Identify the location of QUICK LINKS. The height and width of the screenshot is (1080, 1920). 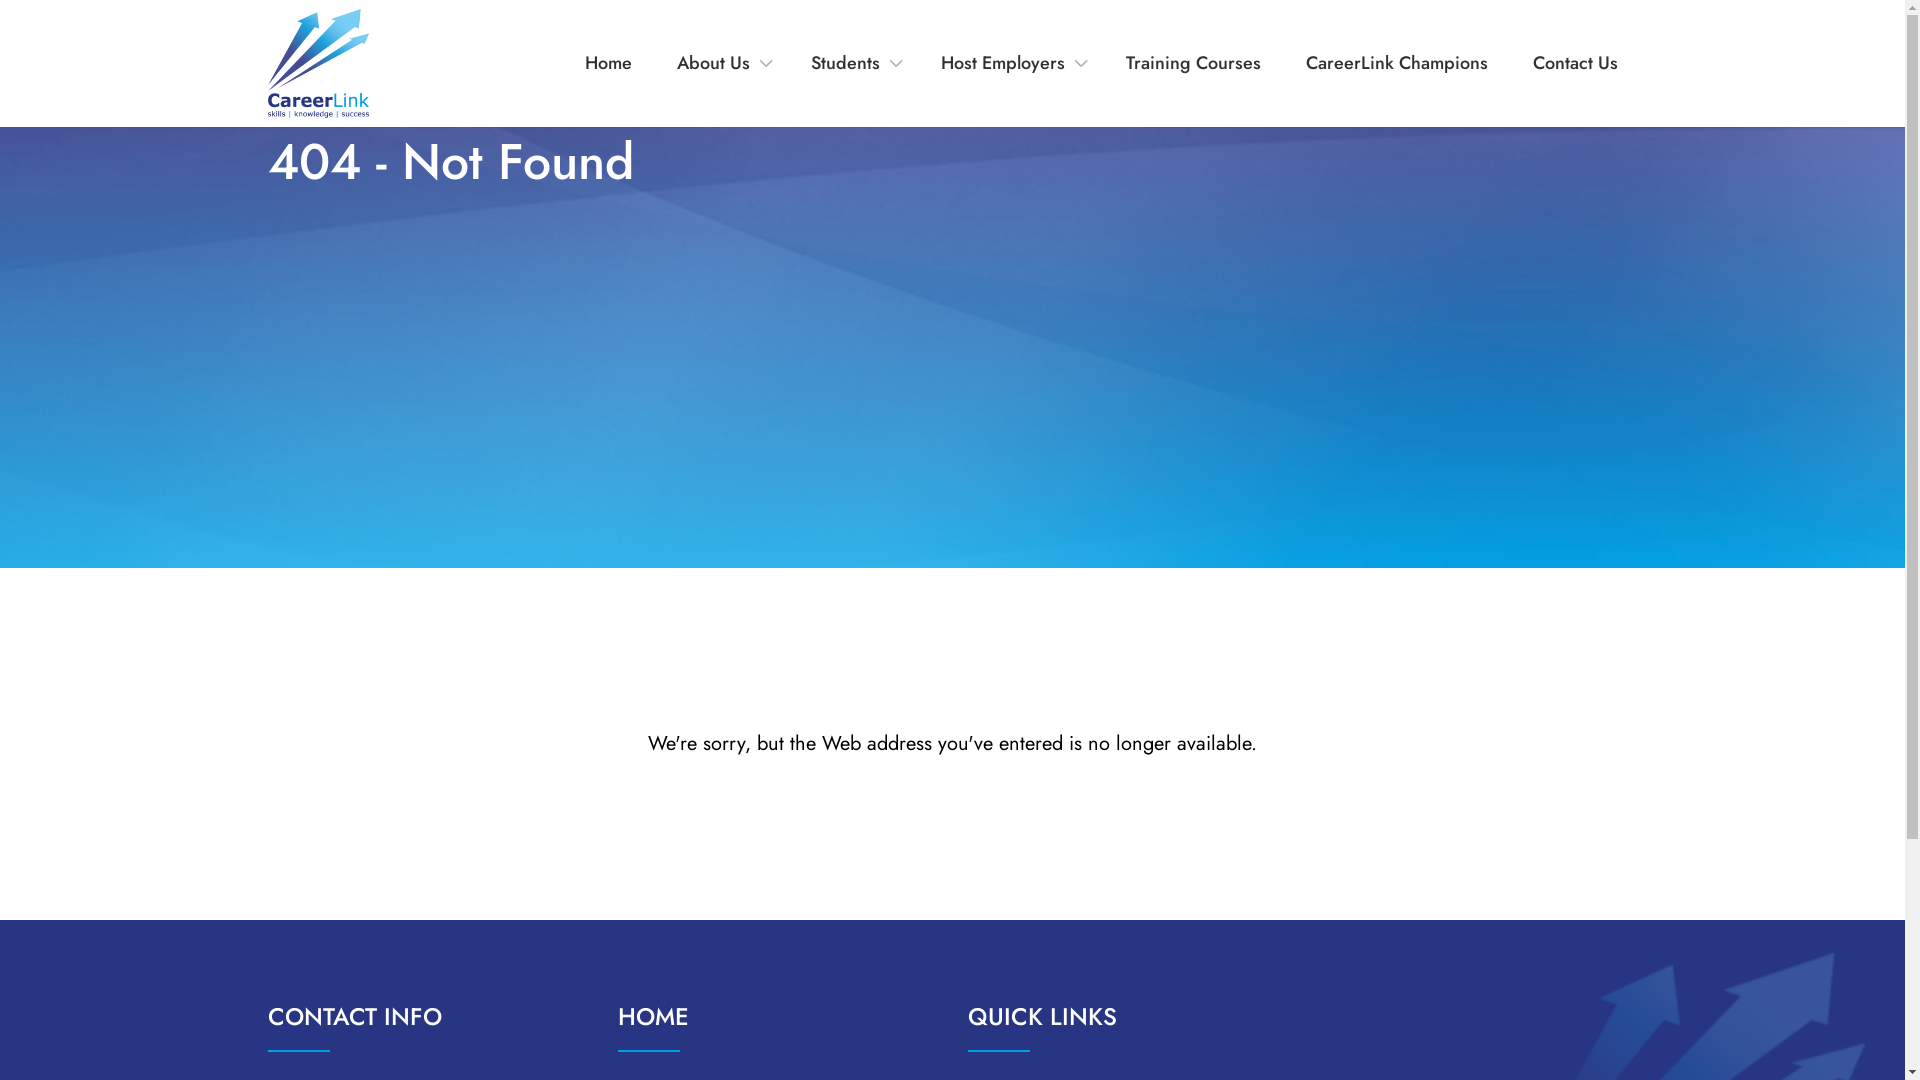
(1042, 1016).